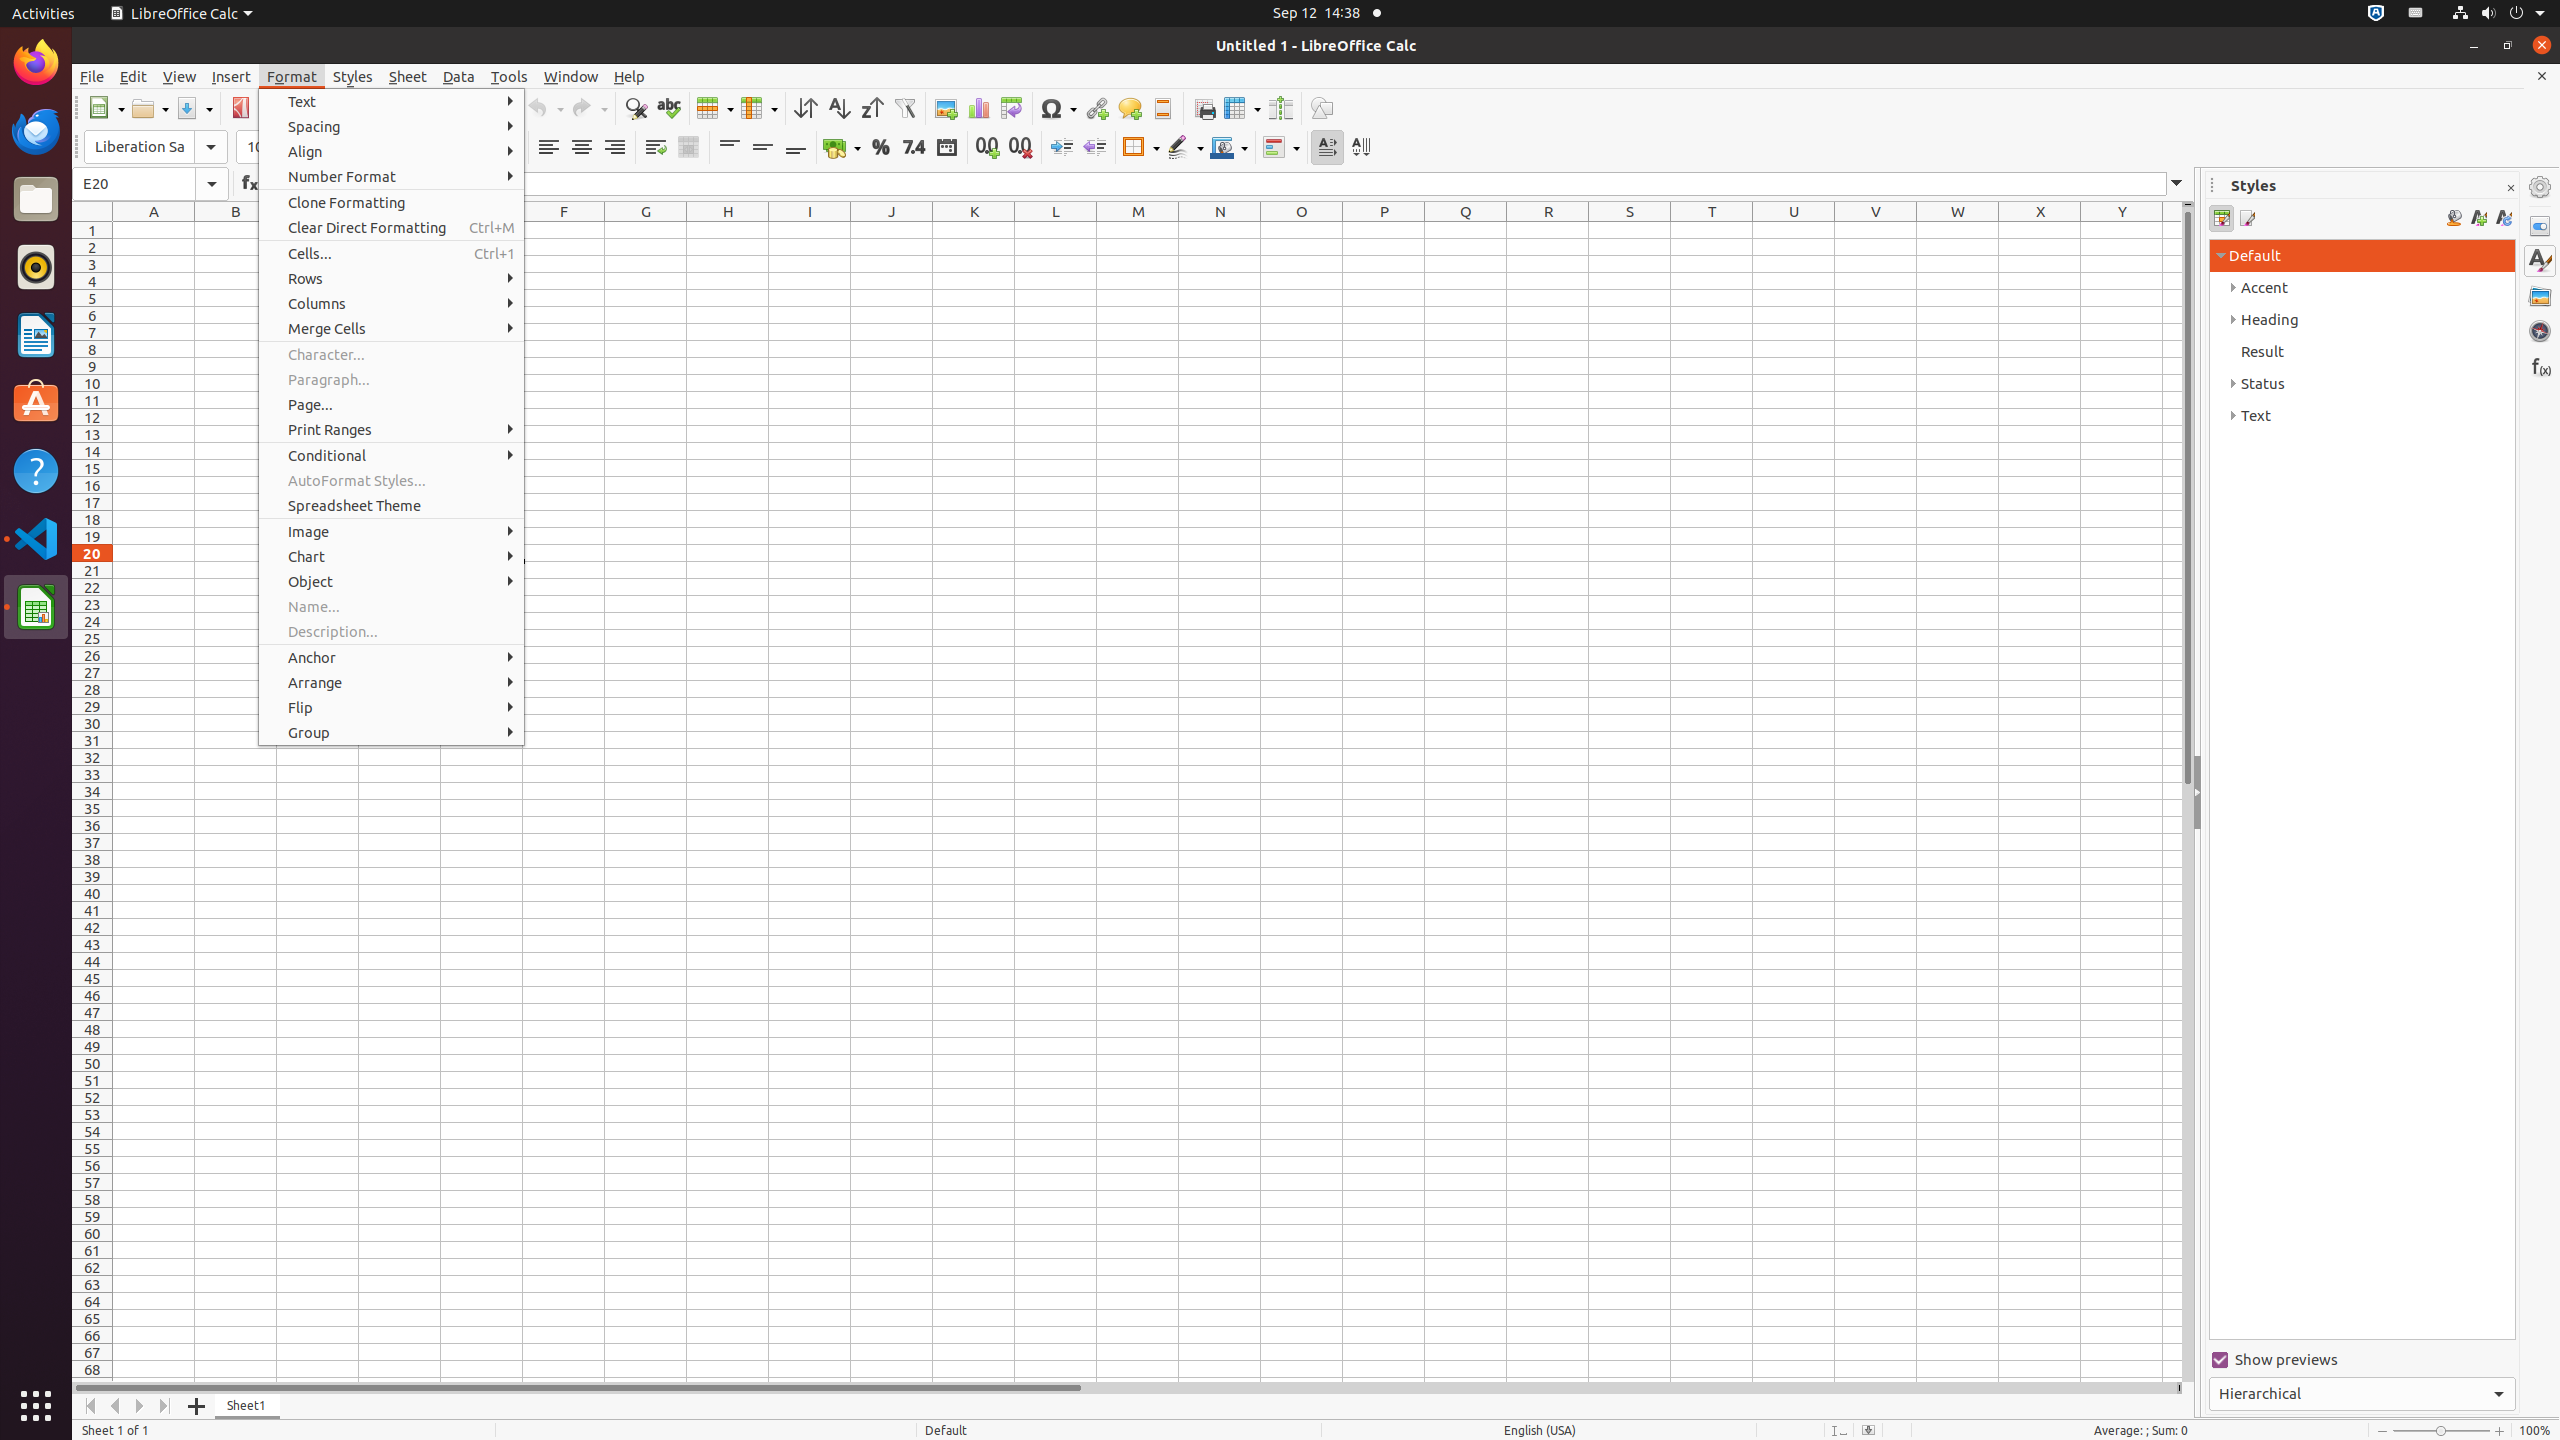  What do you see at coordinates (2540, 296) in the screenshot?
I see `Gallery` at bounding box center [2540, 296].